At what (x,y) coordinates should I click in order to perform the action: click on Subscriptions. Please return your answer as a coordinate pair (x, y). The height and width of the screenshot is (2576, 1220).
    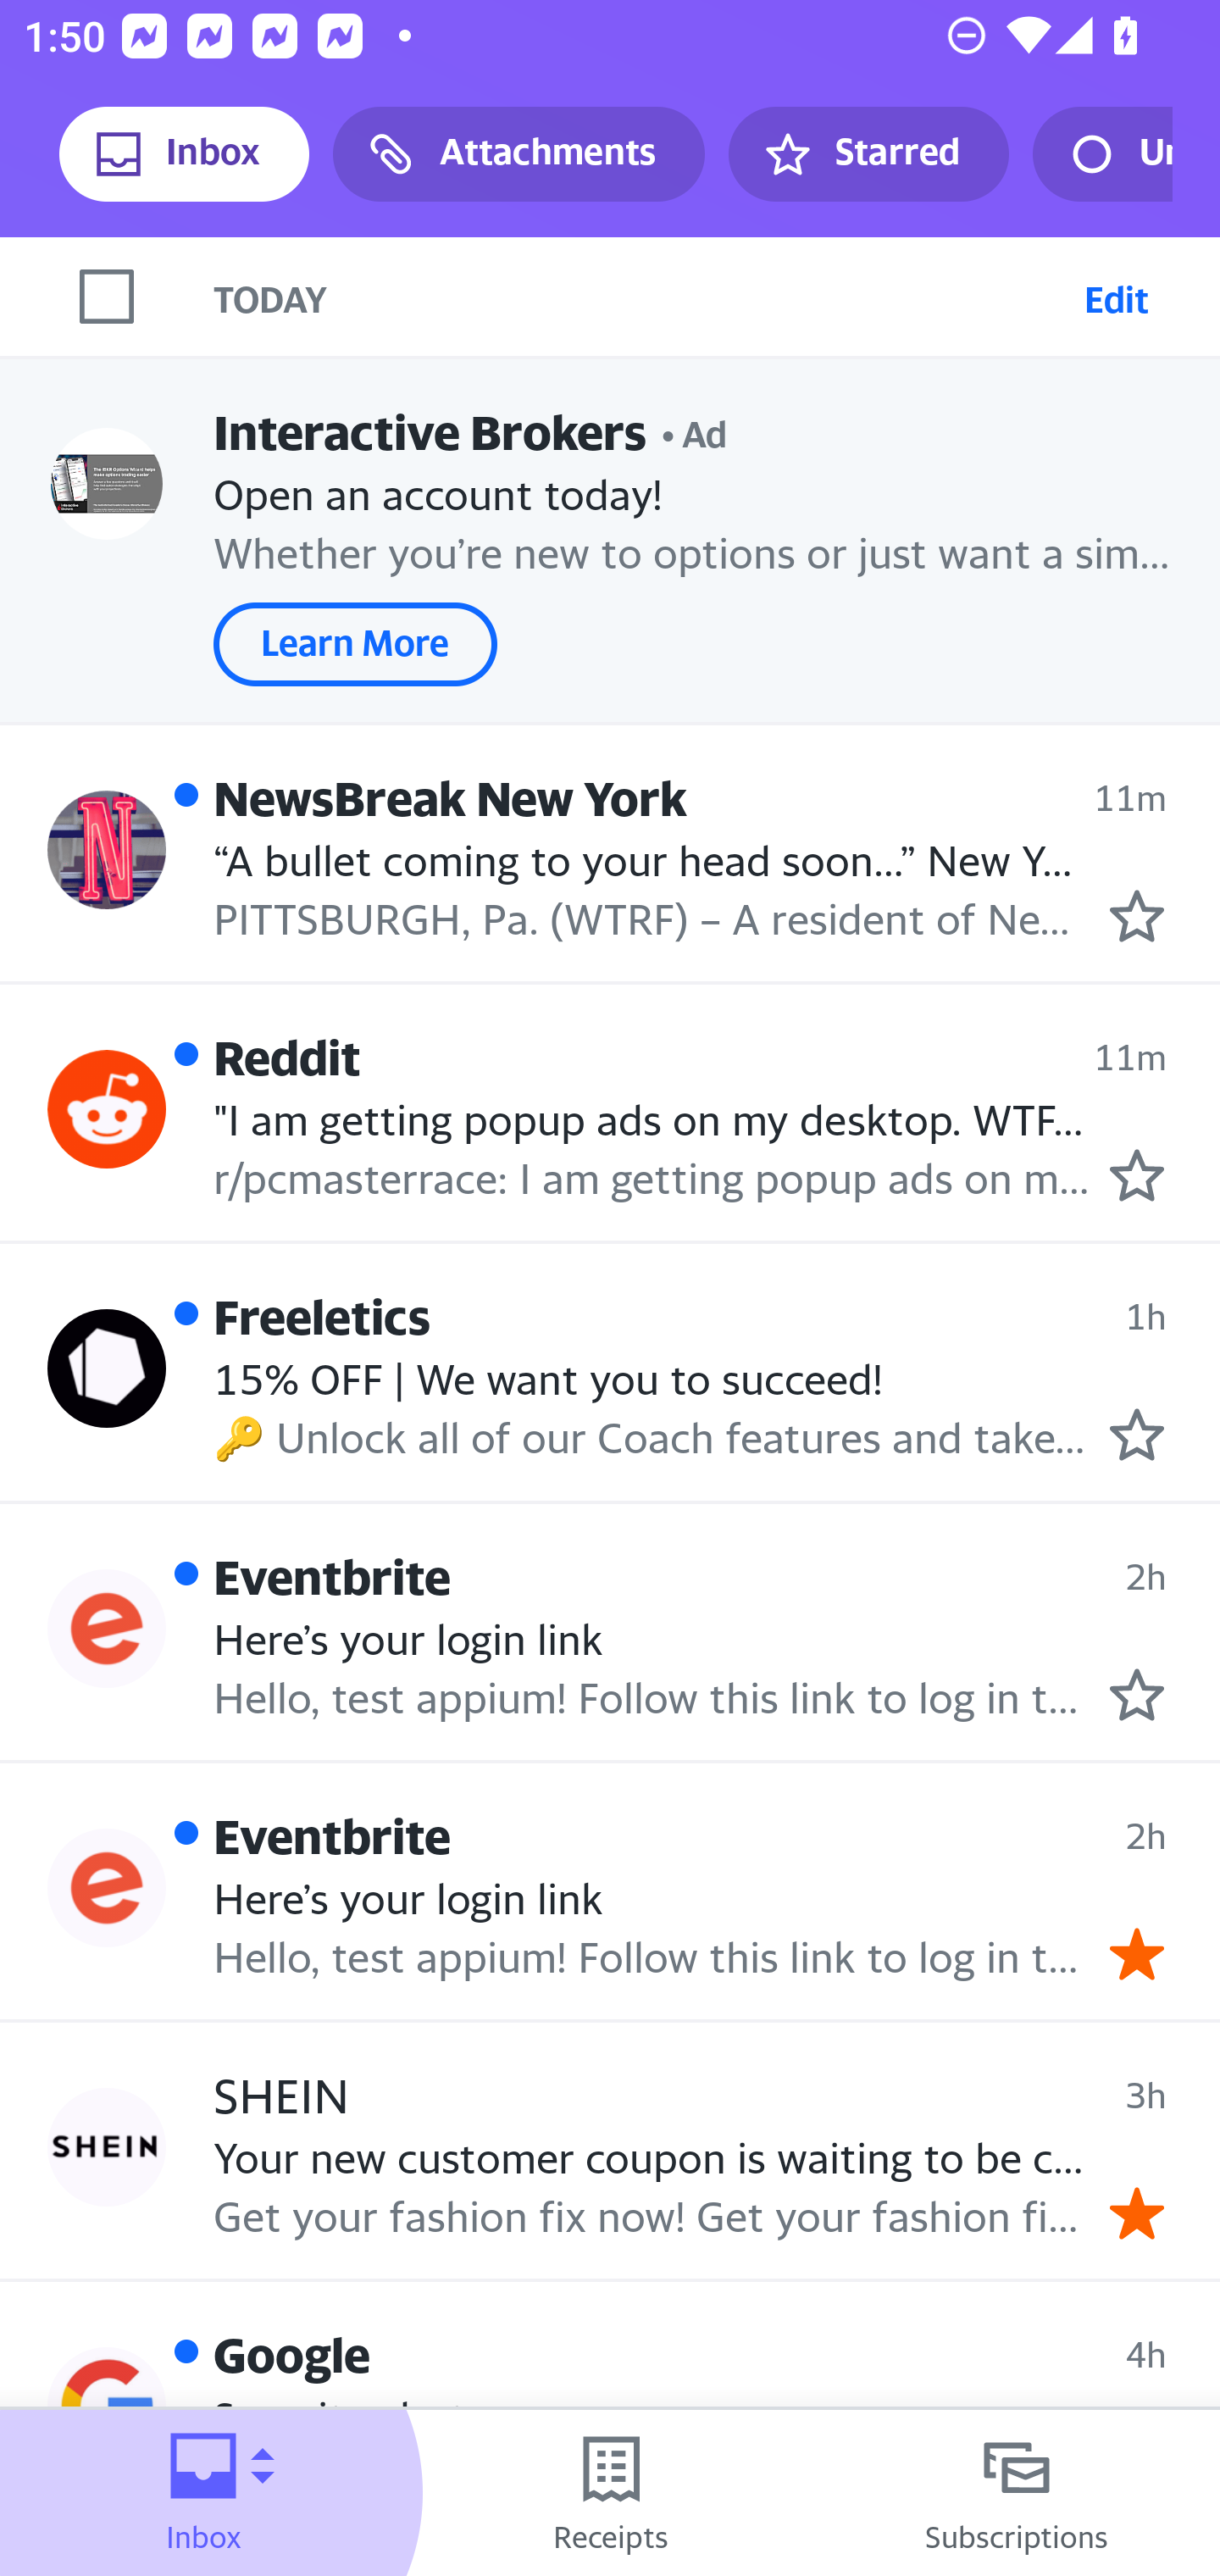
    Looking at the image, I should click on (1017, 2493).